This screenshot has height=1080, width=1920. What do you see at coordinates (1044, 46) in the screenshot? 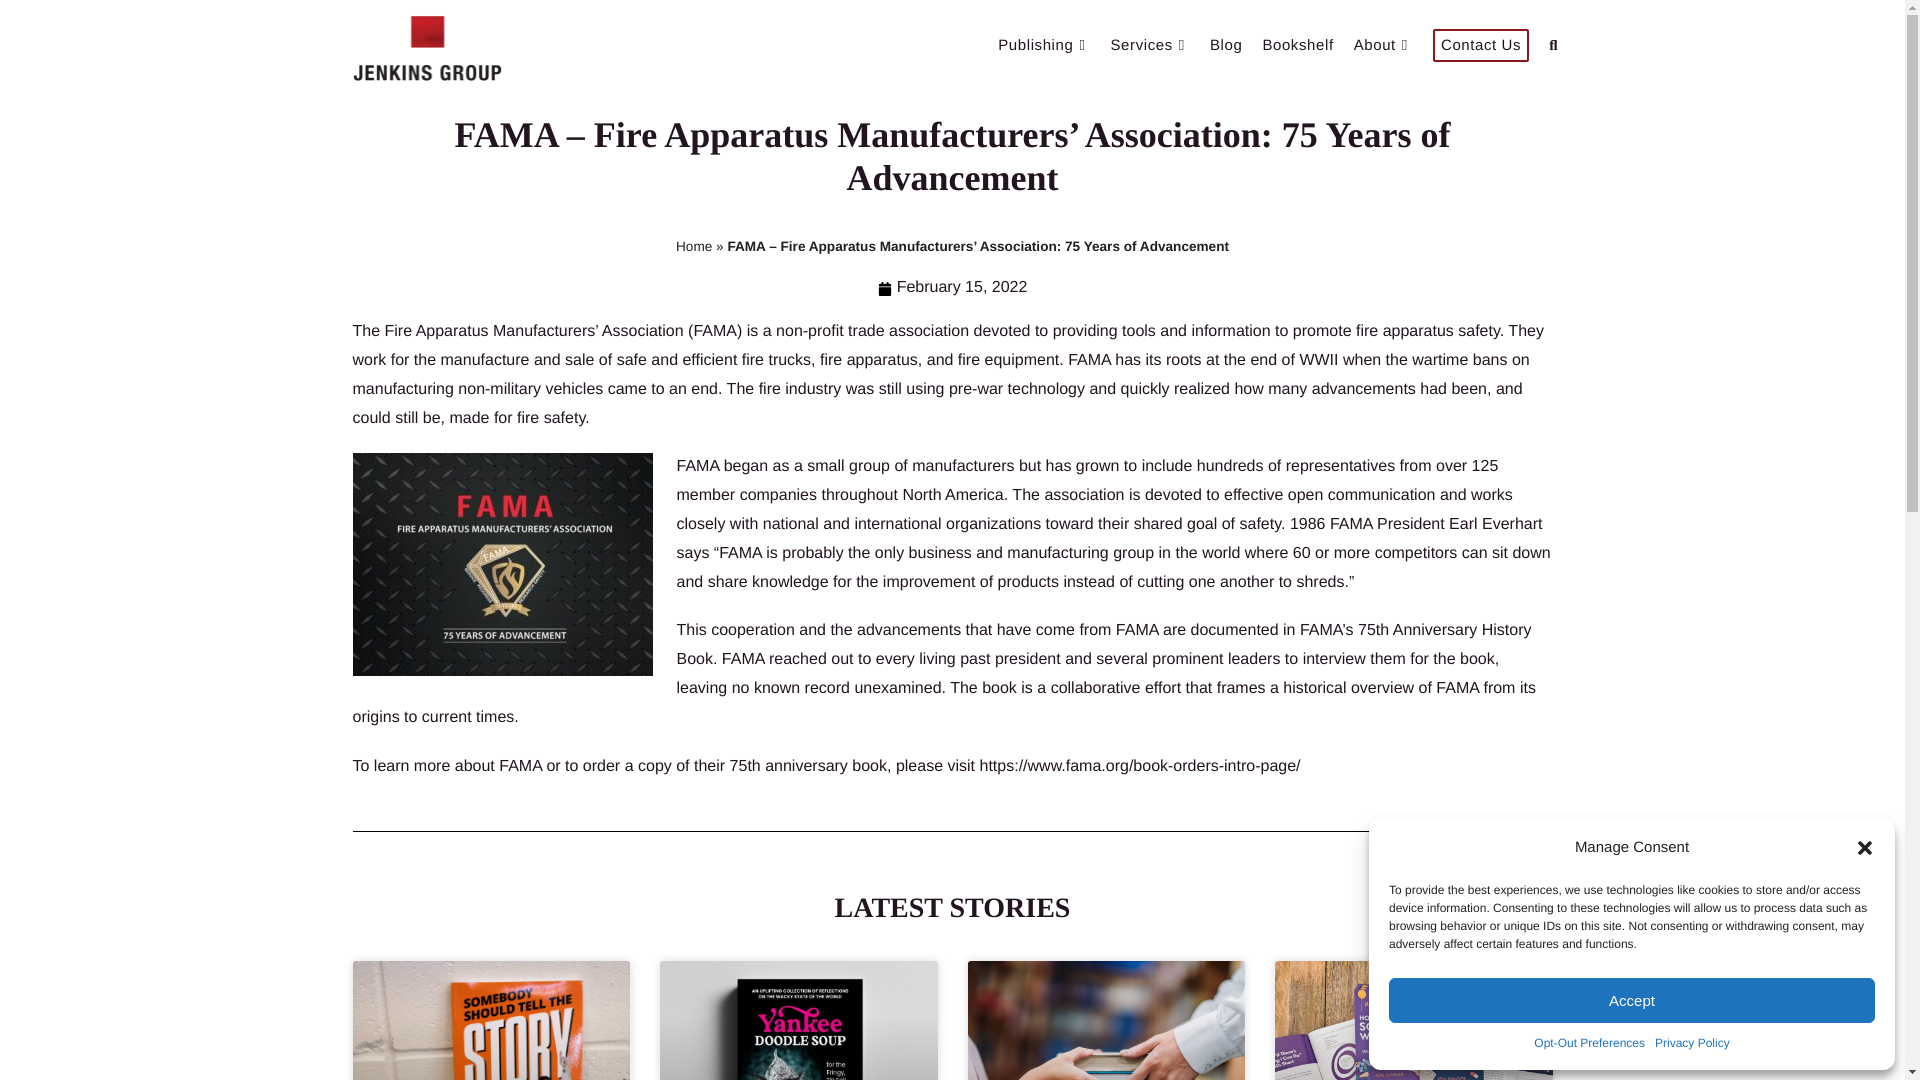
I see `Publishing` at bounding box center [1044, 46].